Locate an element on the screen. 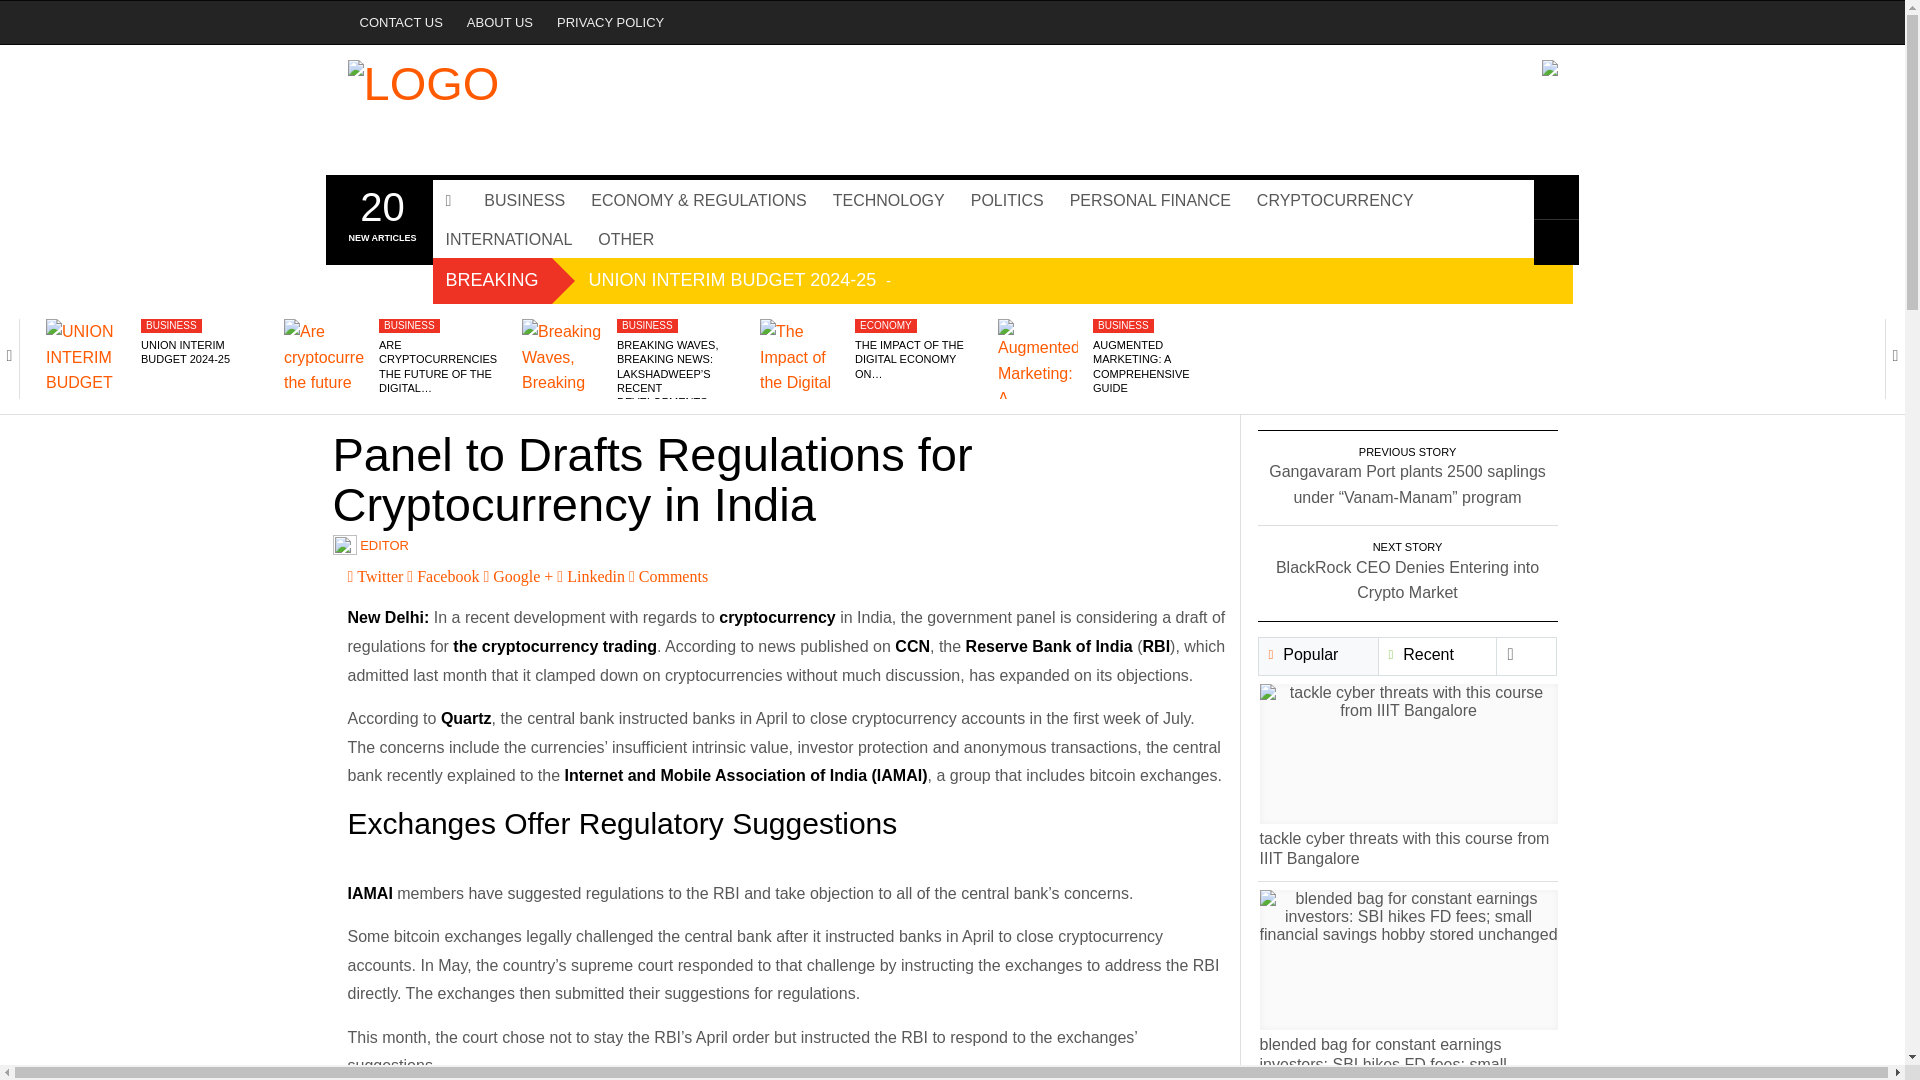  ABOUT US is located at coordinates (500, 22).